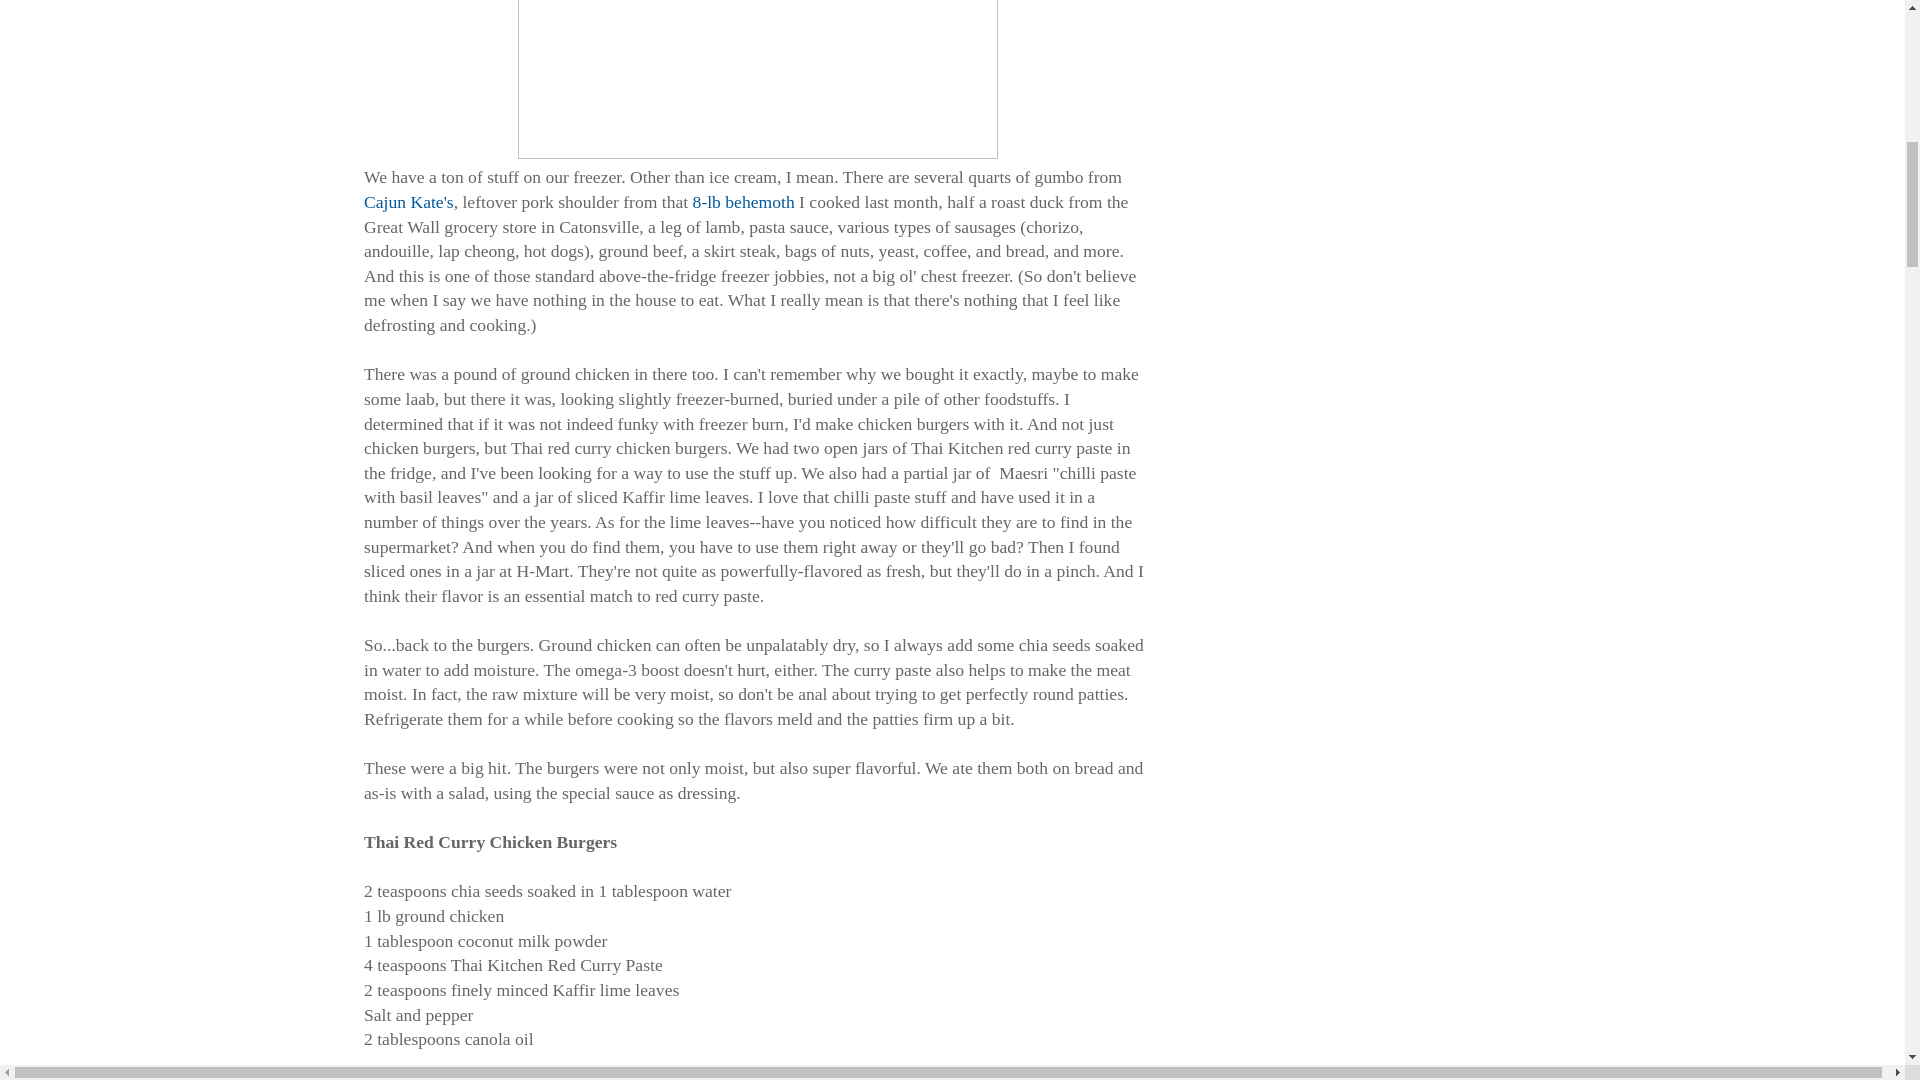 The width and height of the screenshot is (1920, 1080). What do you see at coordinates (408, 202) in the screenshot?
I see `Cajun Kate's` at bounding box center [408, 202].